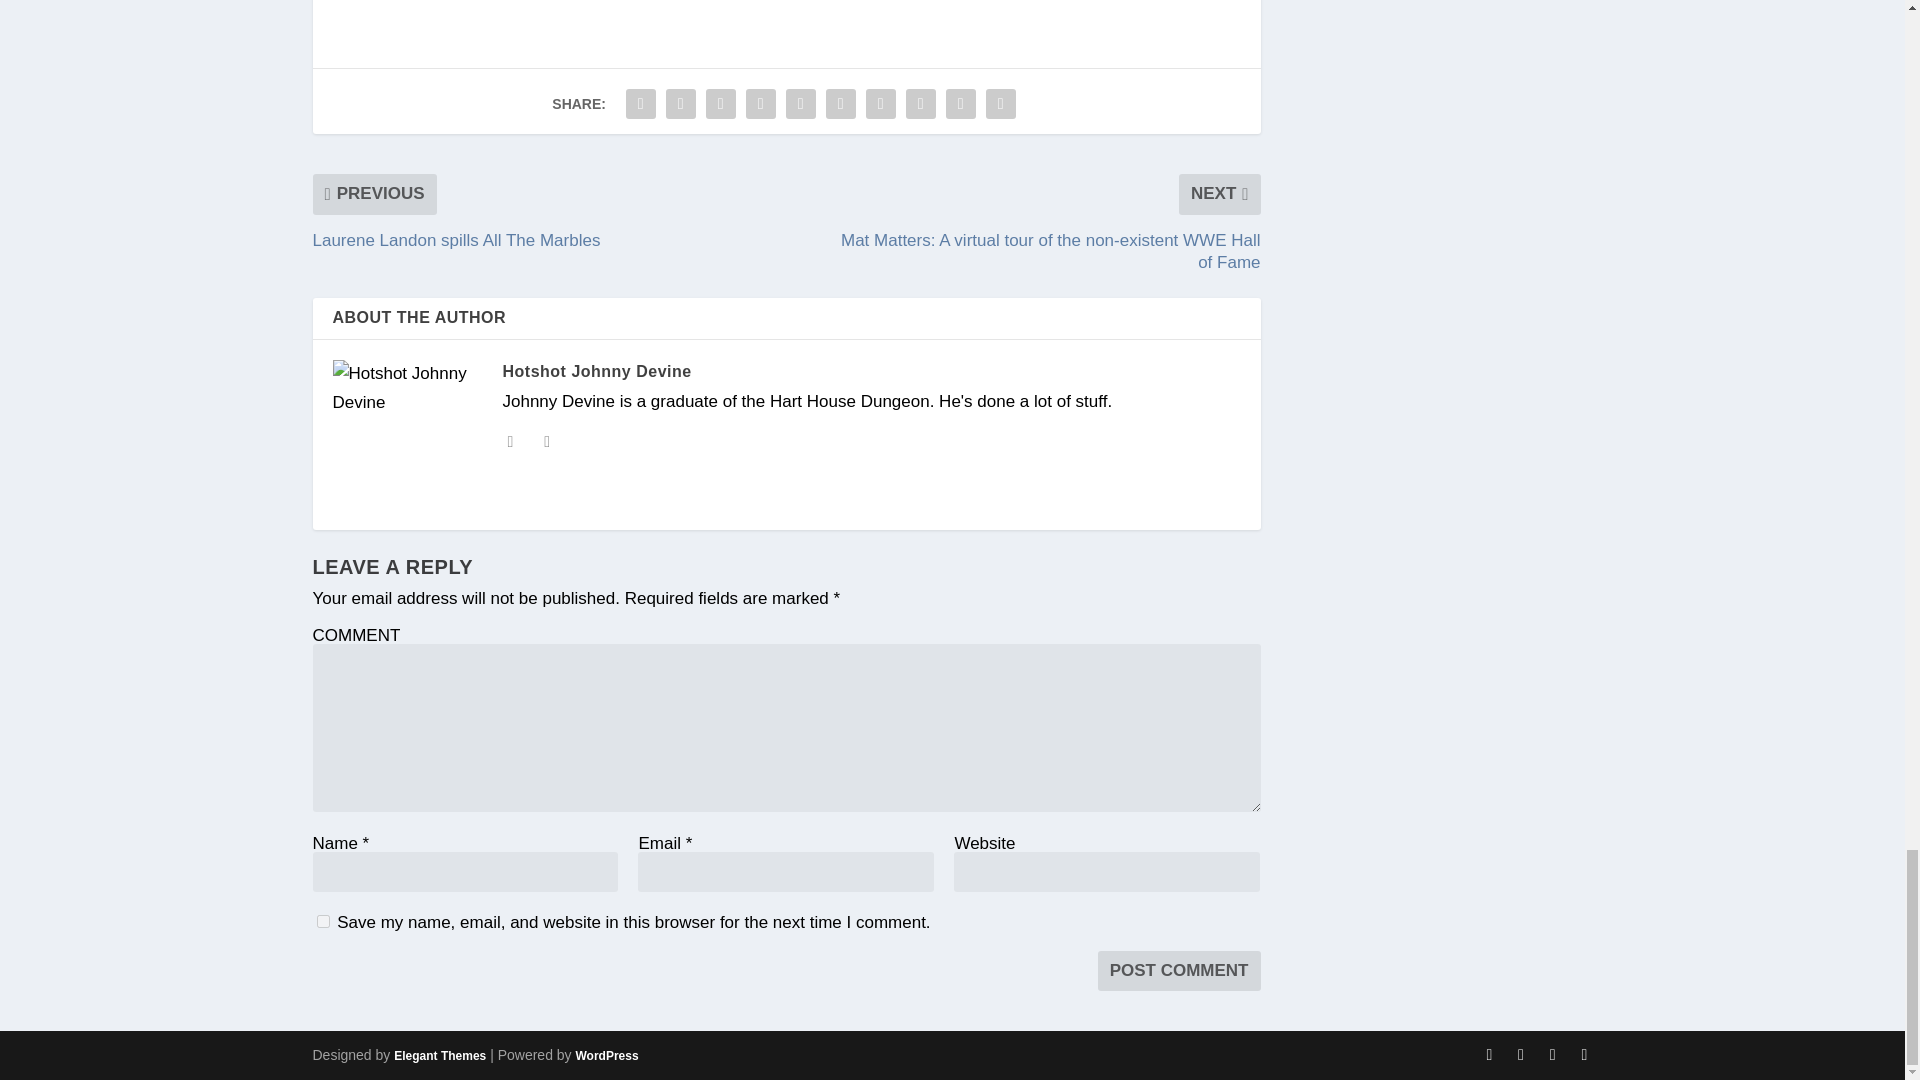 The height and width of the screenshot is (1080, 1920). I want to click on Share "Proposing a radical restructuring" via Buffer, so click(880, 104).